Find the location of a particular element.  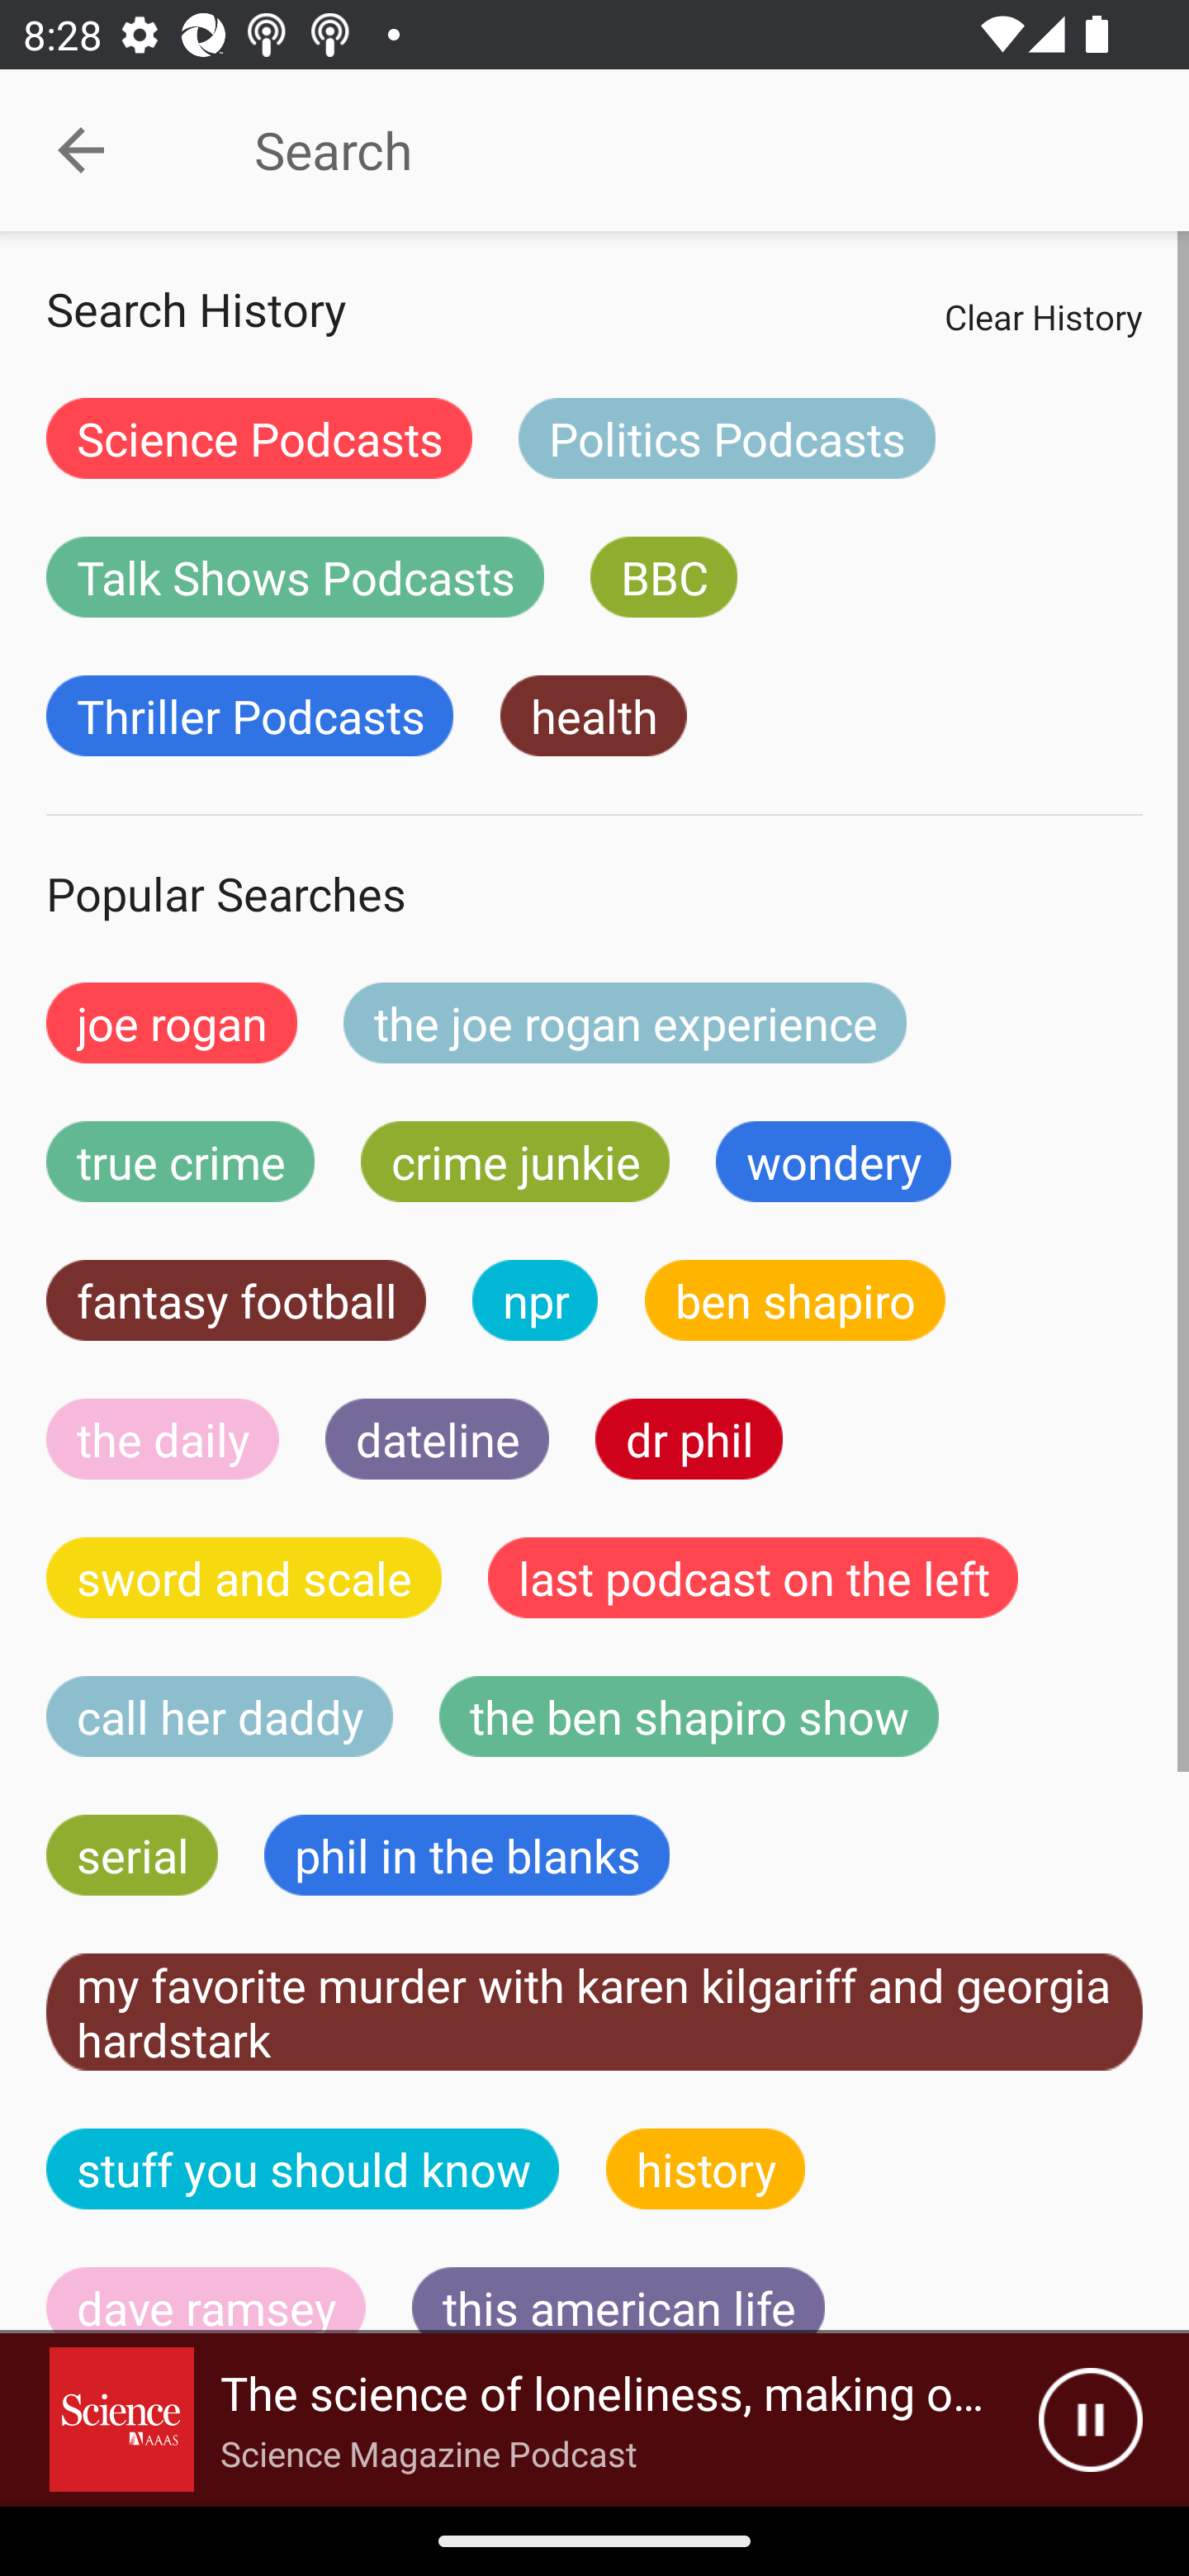

Science Podcasts is located at coordinates (259, 438).